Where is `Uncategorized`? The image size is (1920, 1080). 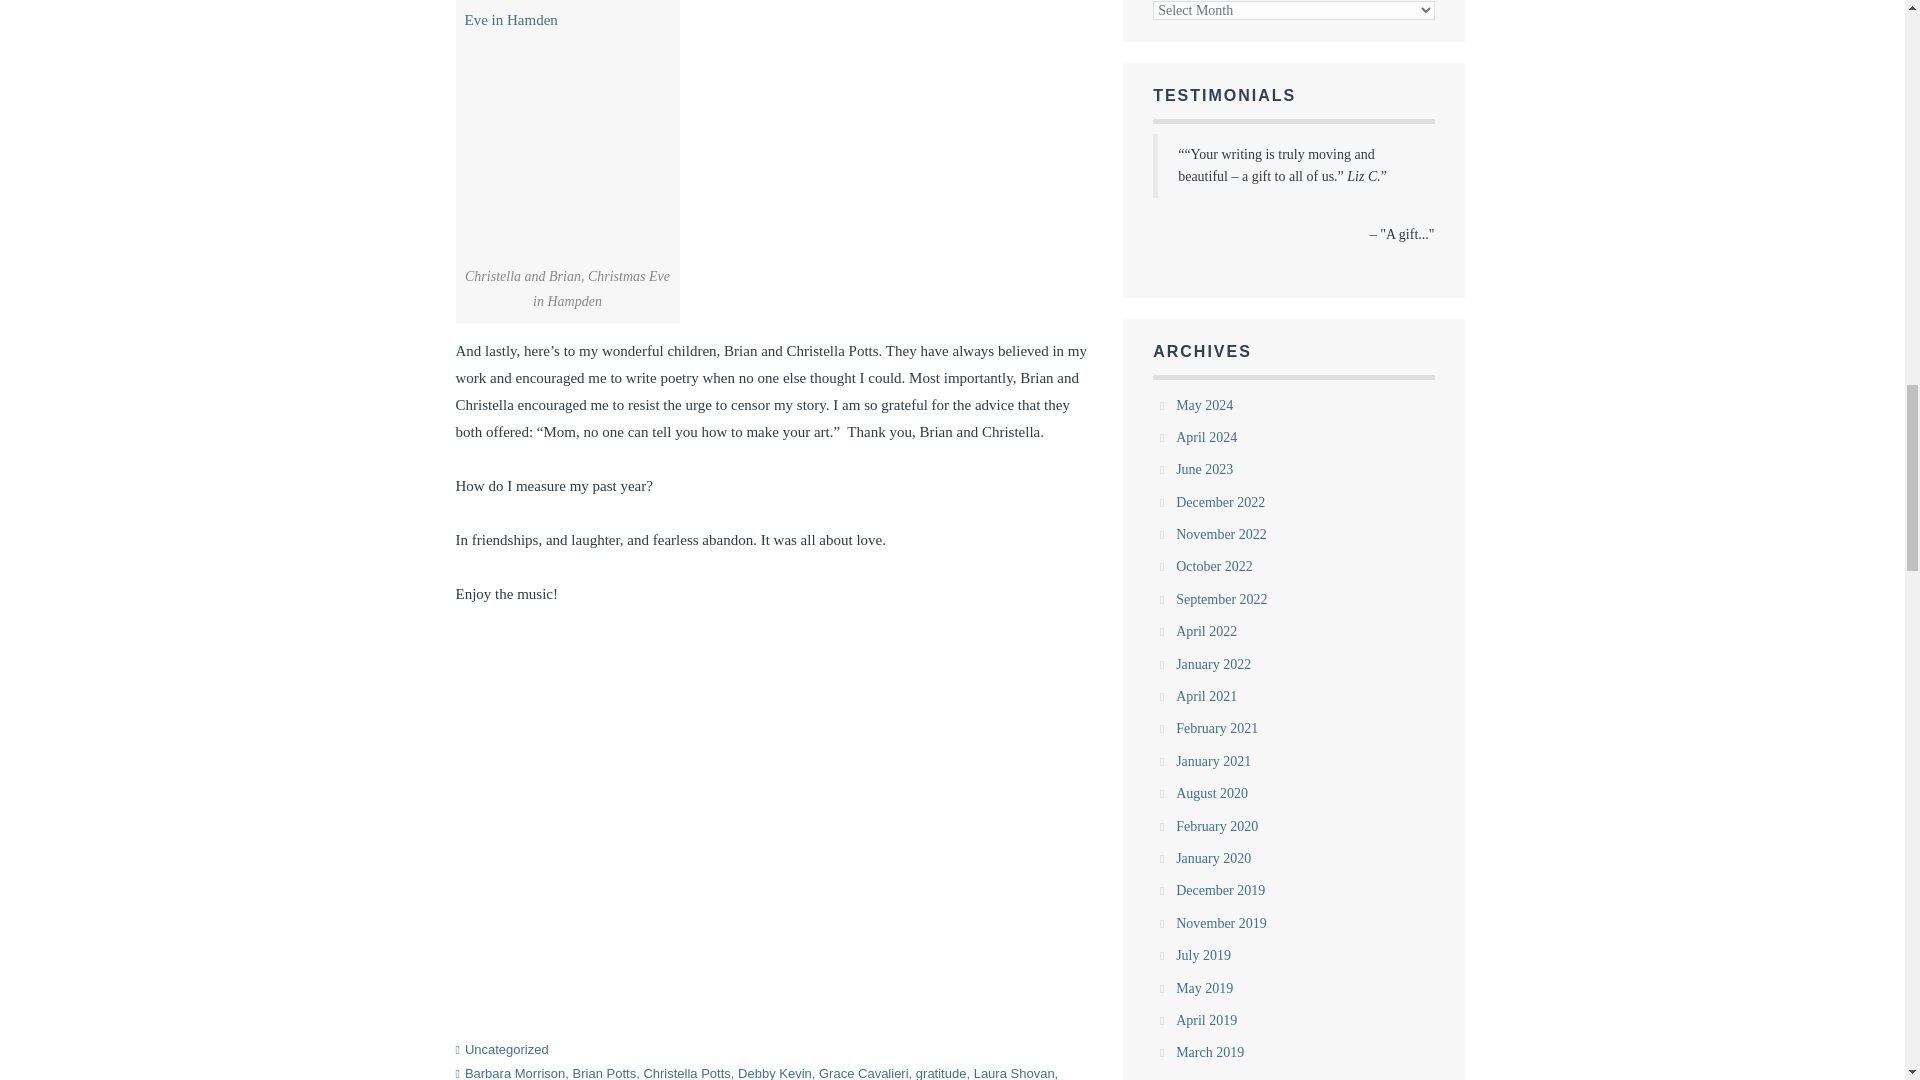
Uncategorized is located at coordinates (506, 1050).